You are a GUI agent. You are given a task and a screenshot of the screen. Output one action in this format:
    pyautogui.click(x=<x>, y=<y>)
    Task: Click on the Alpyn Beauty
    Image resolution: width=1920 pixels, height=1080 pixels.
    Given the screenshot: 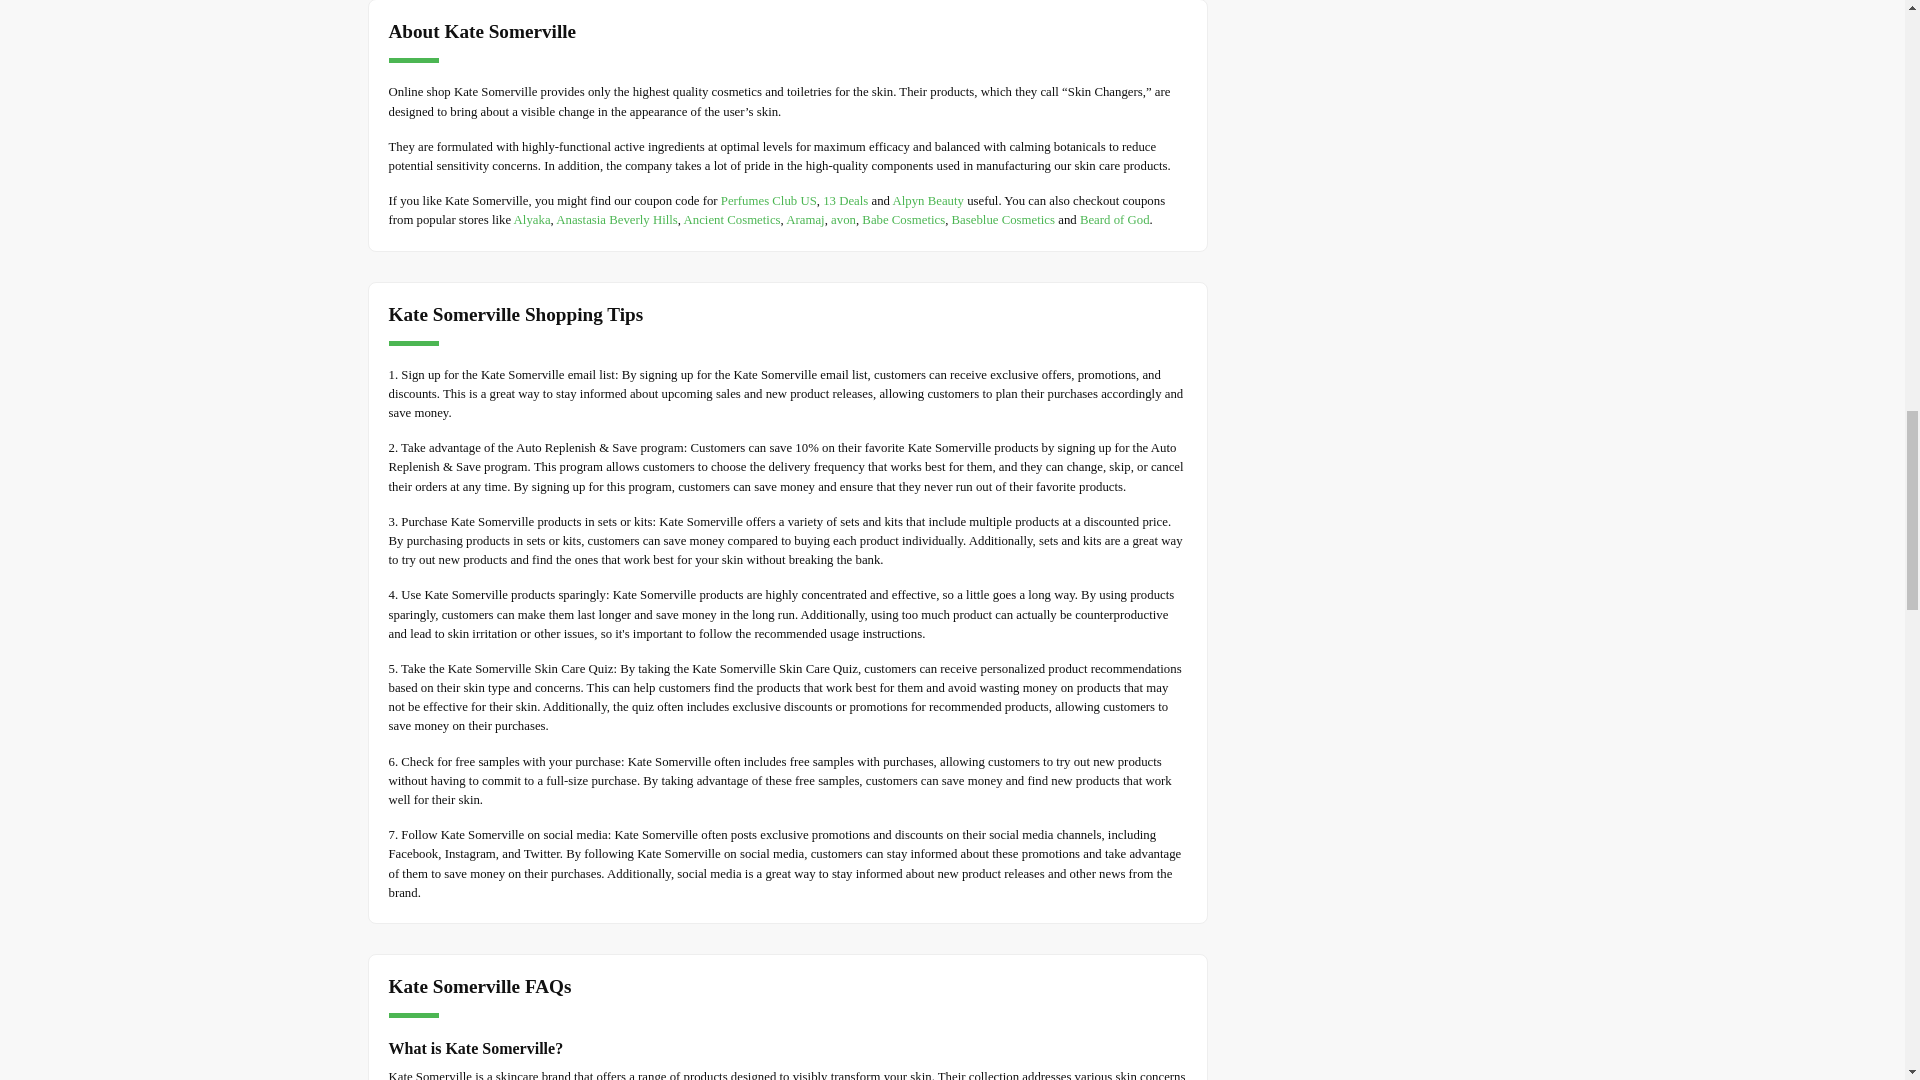 What is the action you would take?
    pyautogui.click(x=928, y=201)
    